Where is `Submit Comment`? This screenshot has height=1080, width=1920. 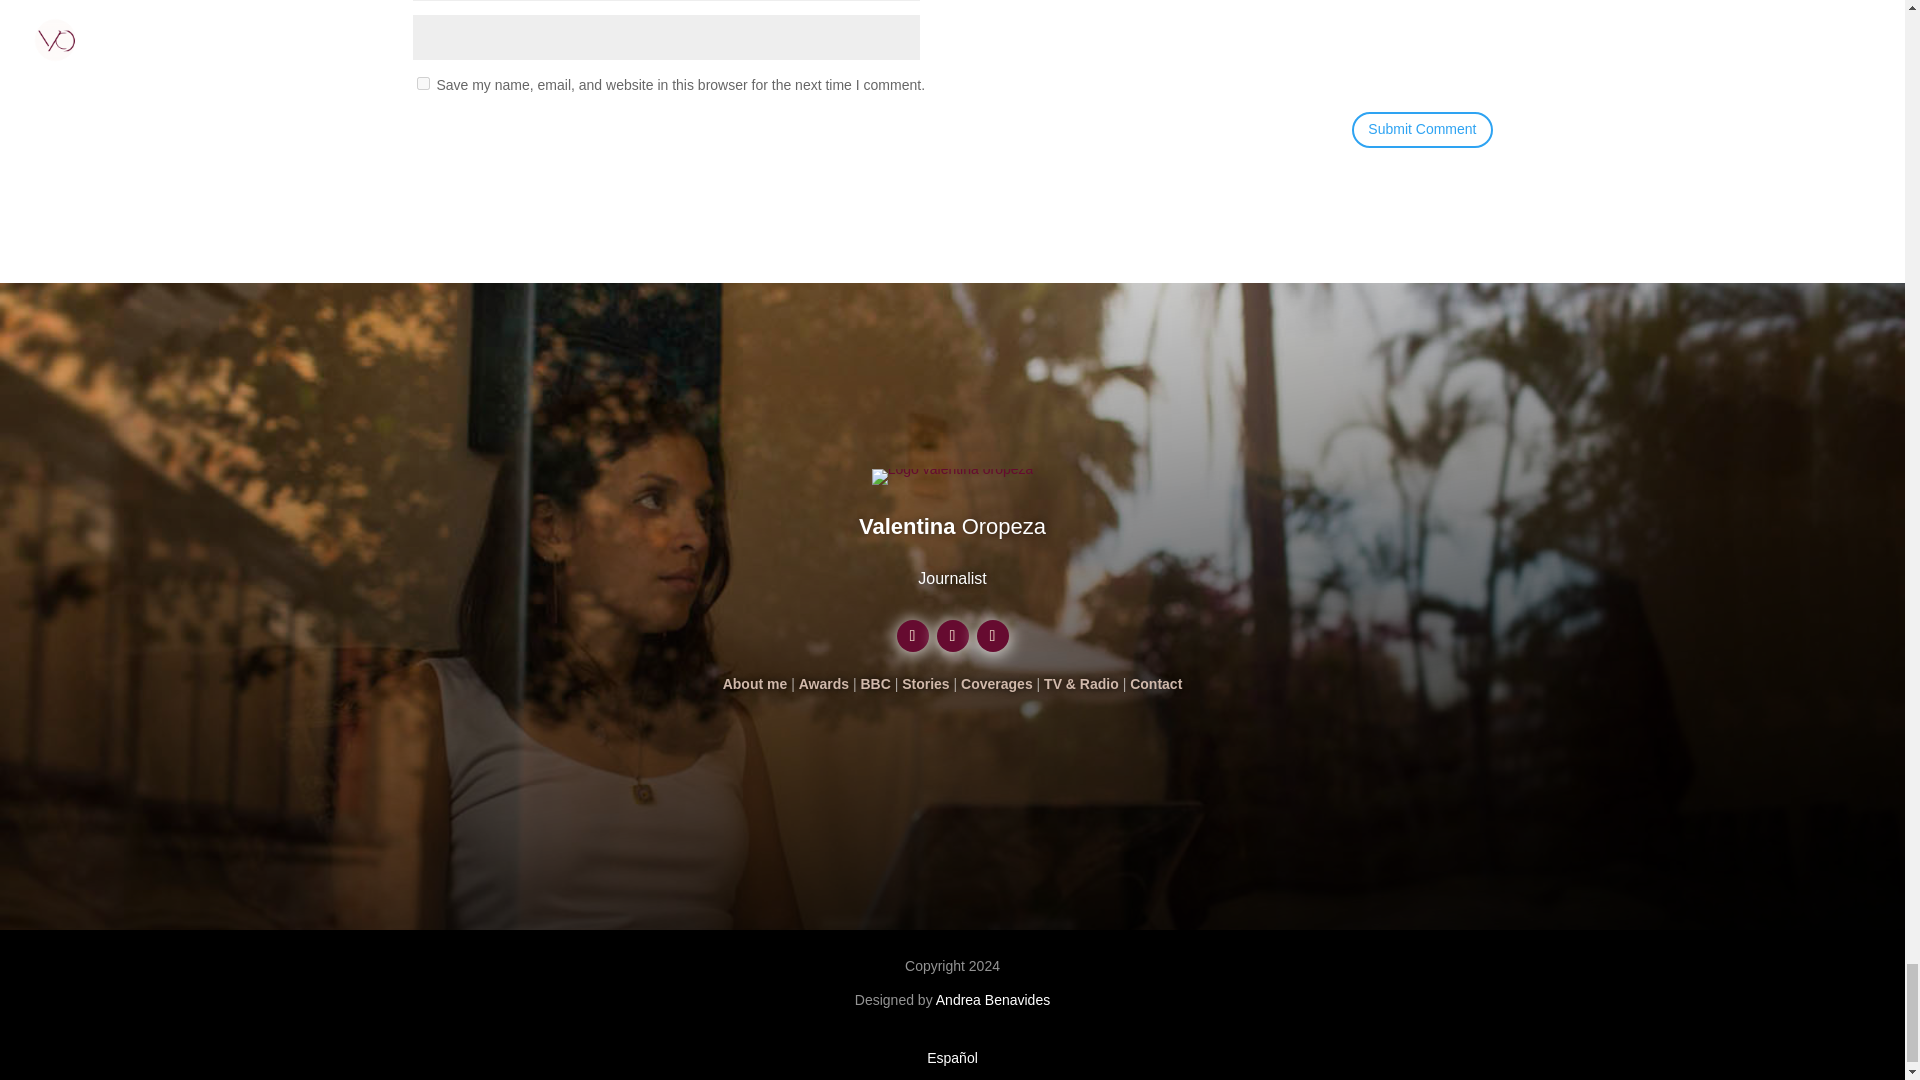 Submit Comment is located at coordinates (1421, 130).